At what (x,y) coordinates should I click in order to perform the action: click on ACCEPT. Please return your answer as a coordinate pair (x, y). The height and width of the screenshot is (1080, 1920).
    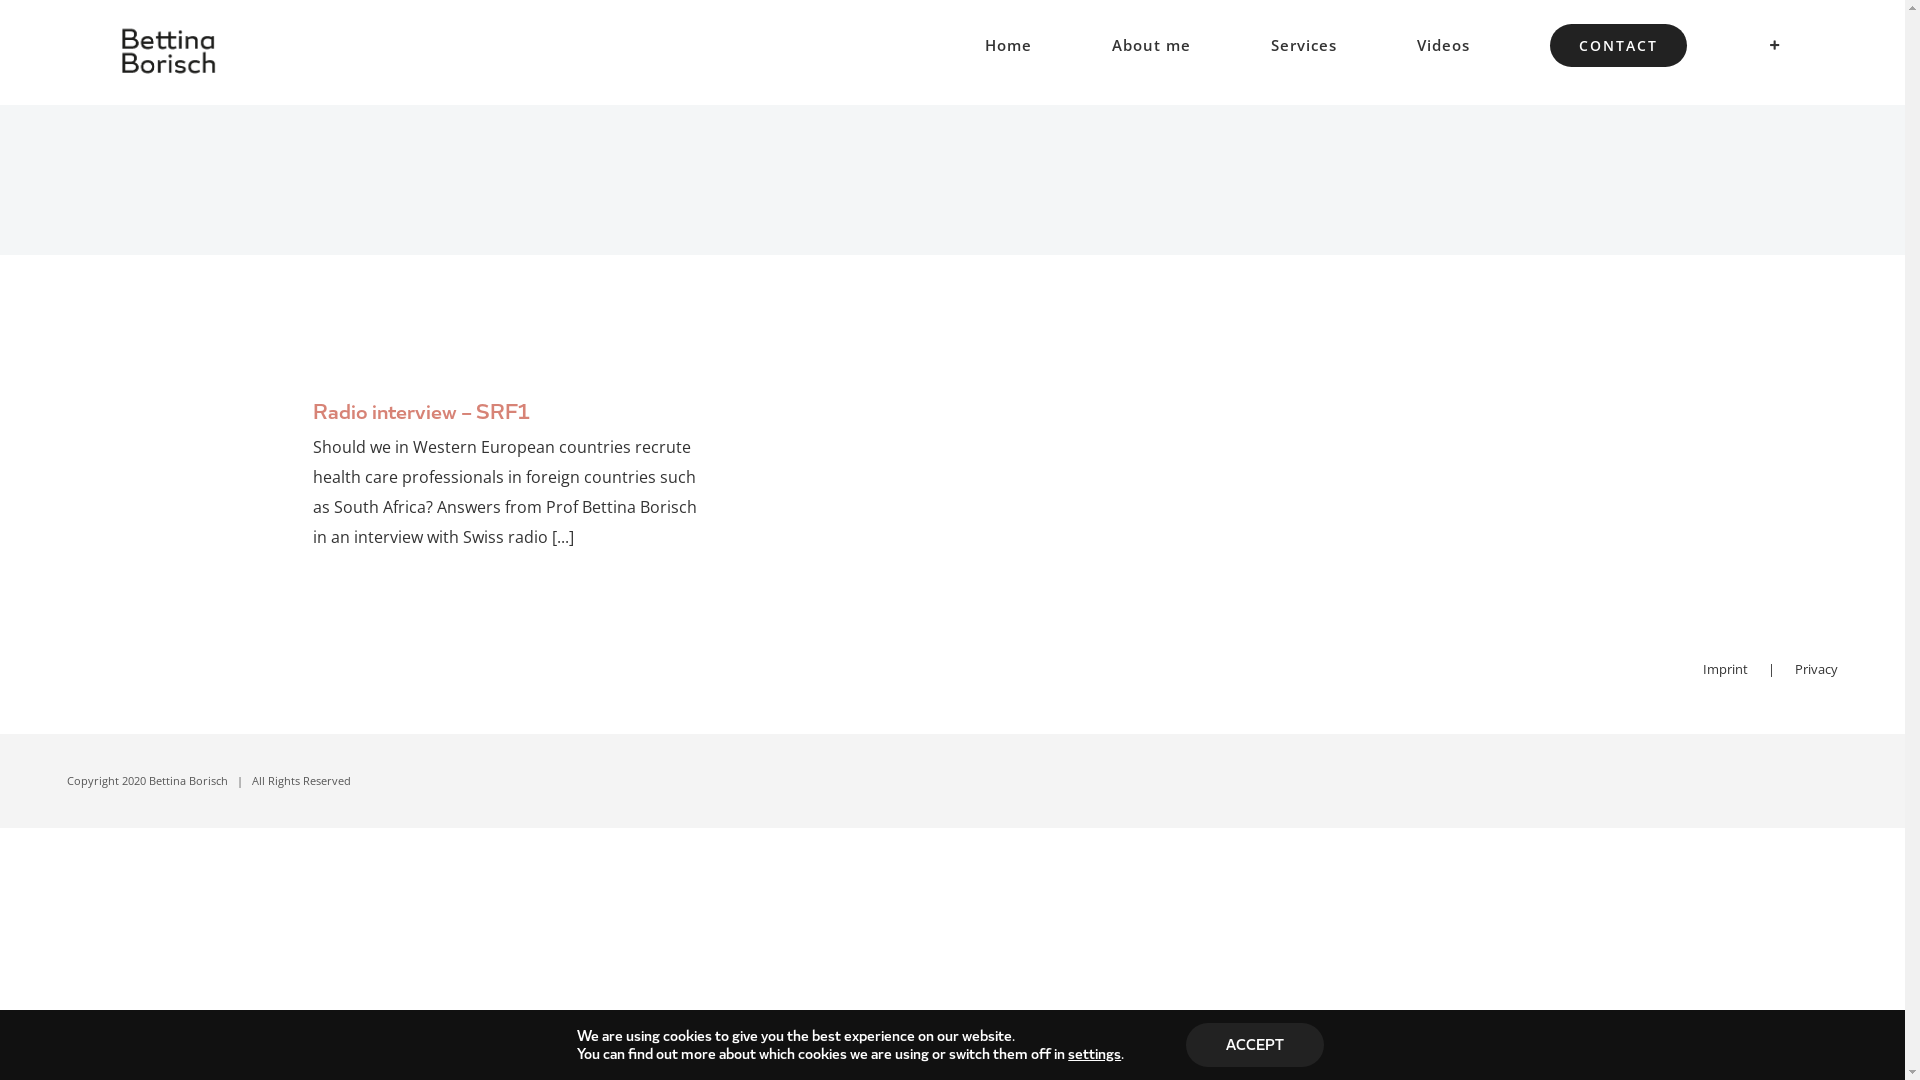
    Looking at the image, I should click on (1255, 1045).